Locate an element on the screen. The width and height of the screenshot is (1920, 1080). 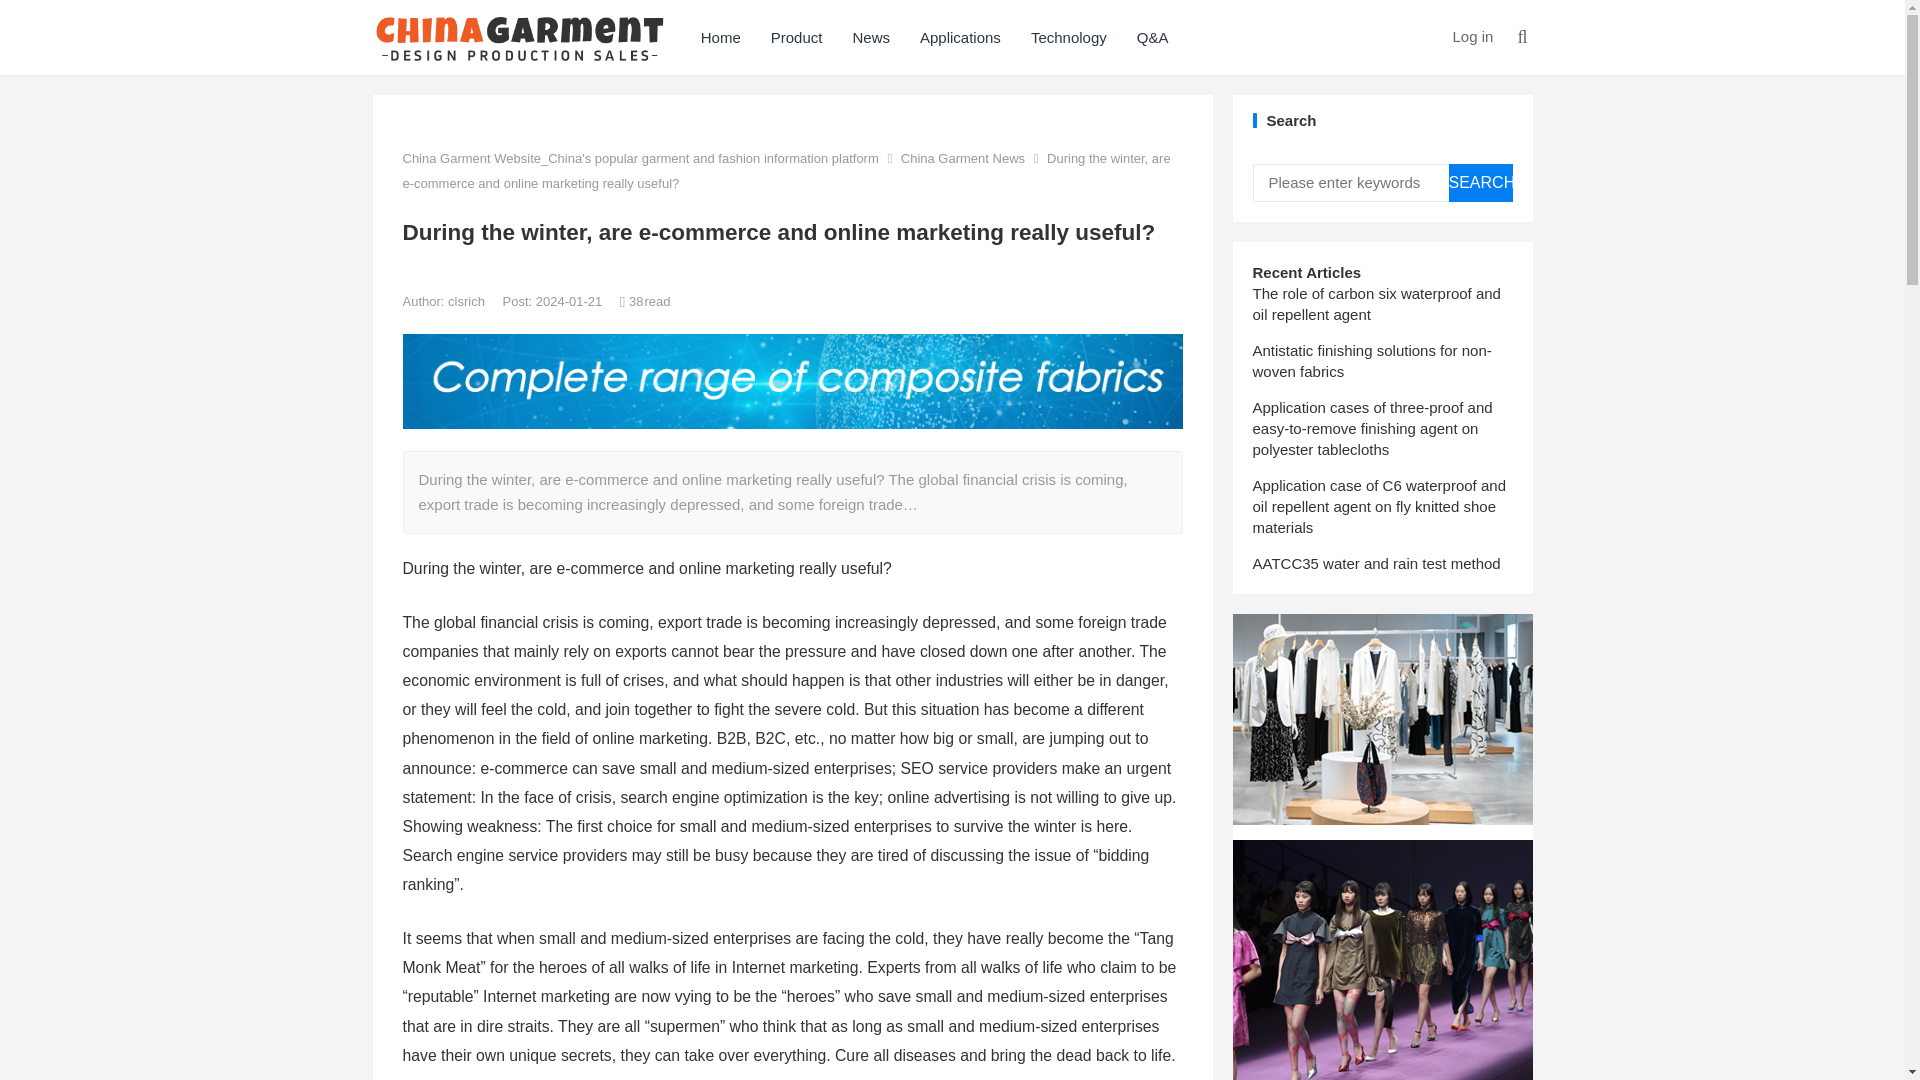
The role of carbon six waterproof and oil repellent agent is located at coordinates (1375, 304).